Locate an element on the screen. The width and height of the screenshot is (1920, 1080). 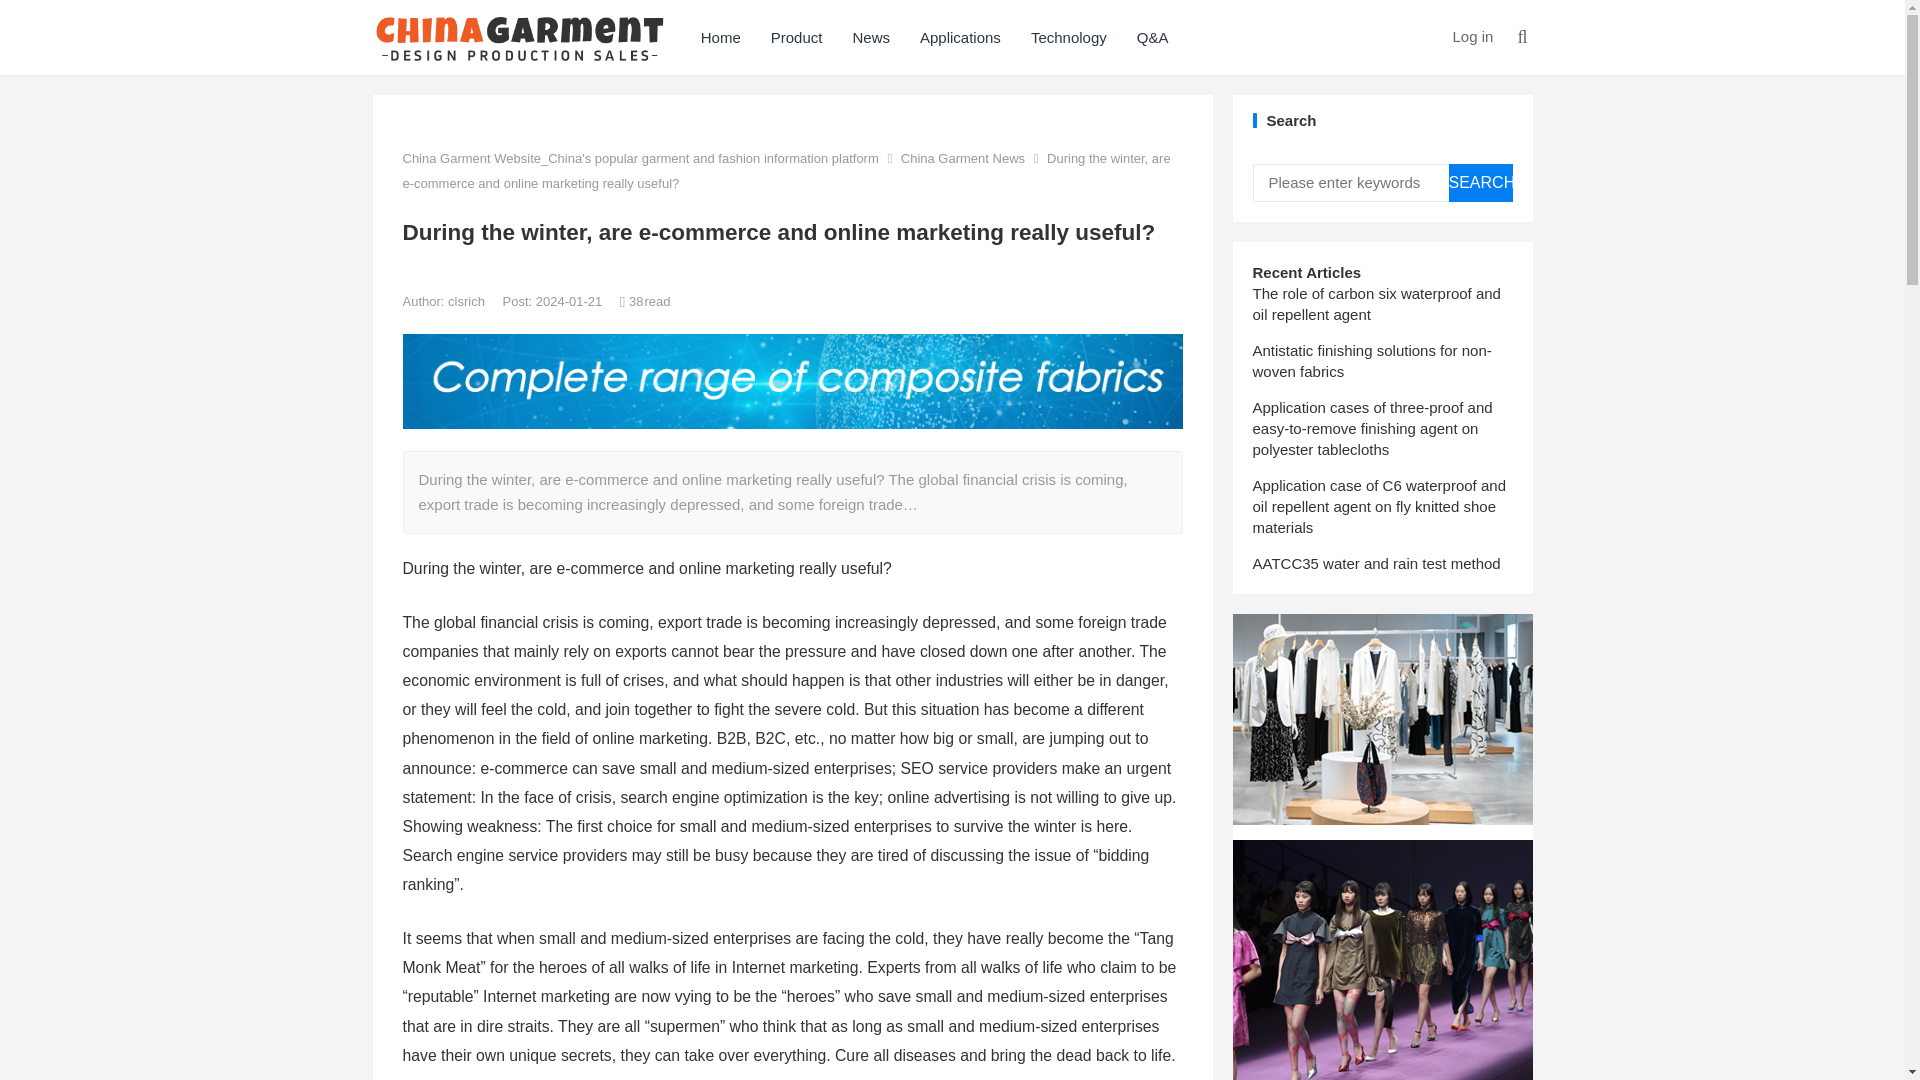
The role of carbon six waterproof and oil repellent agent is located at coordinates (1375, 304).